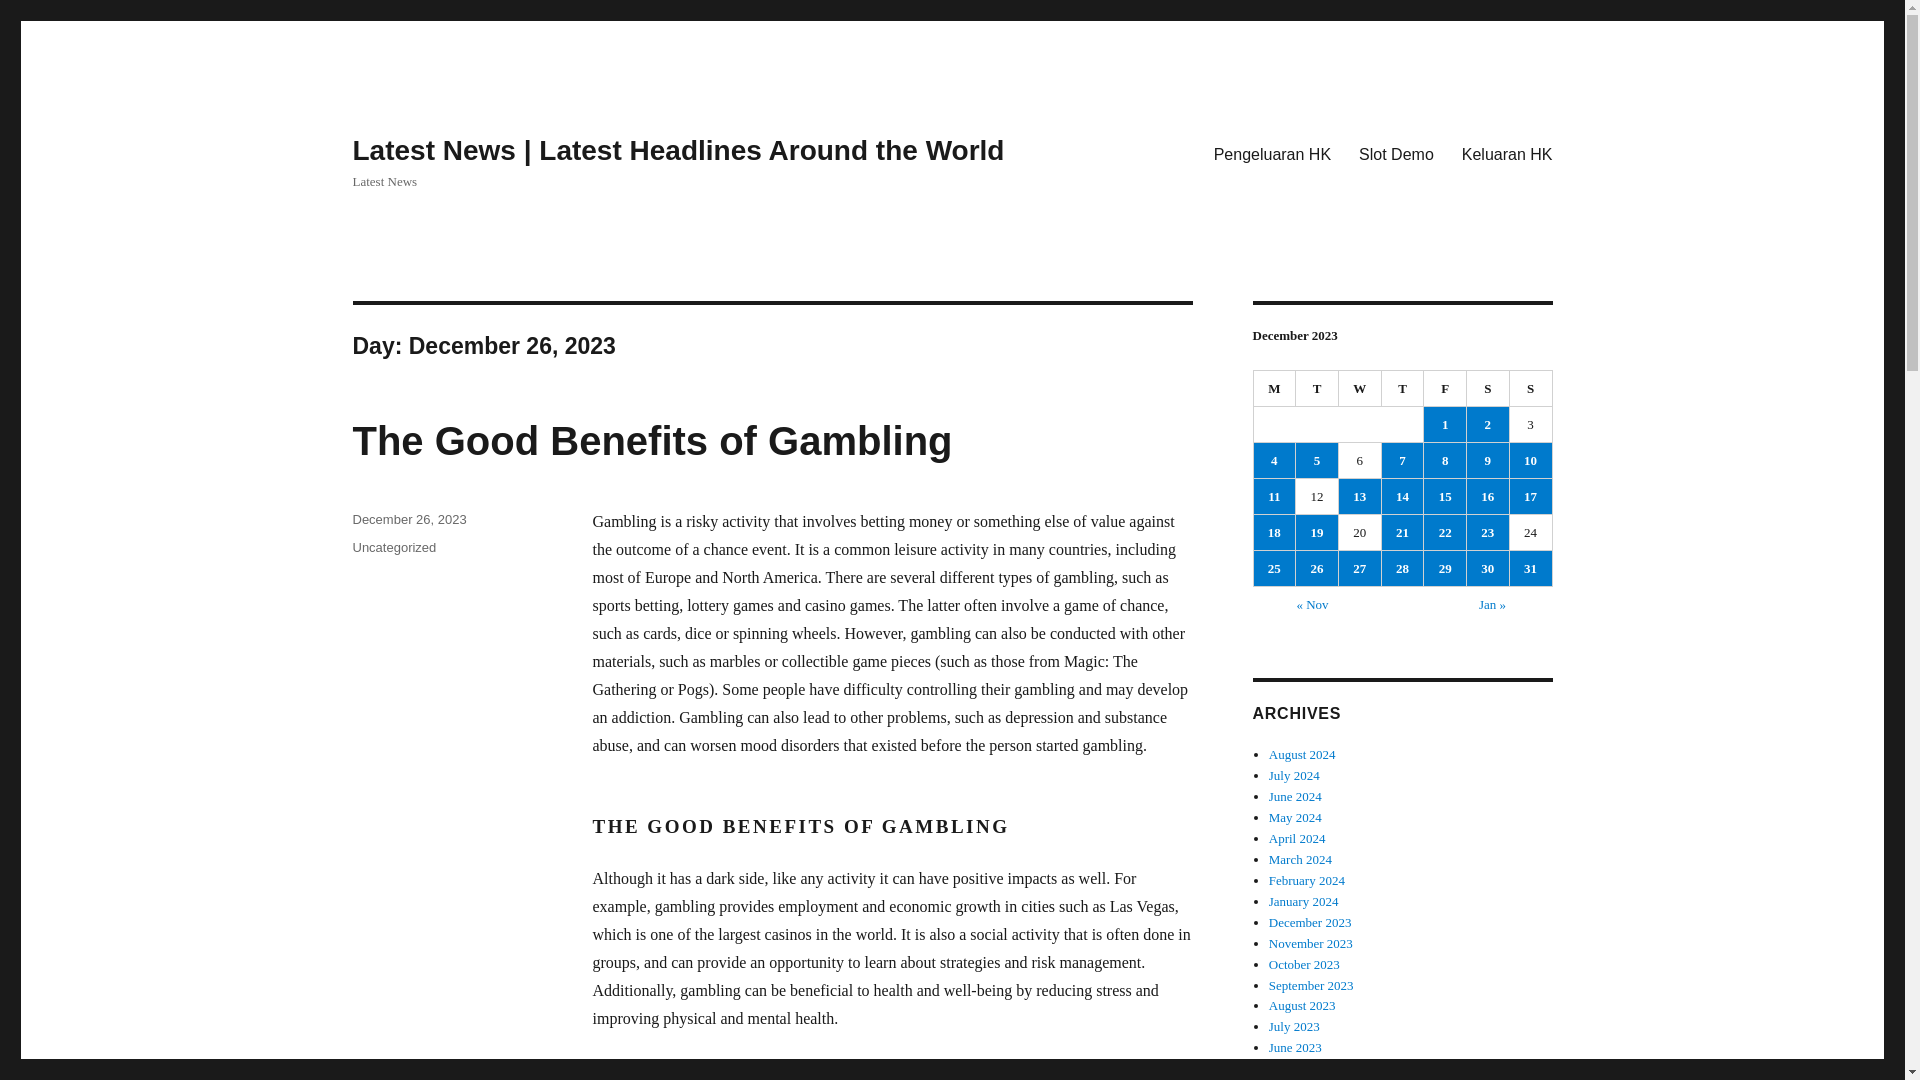 The height and width of the screenshot is (1080, 1920). What do you see at coordinates (393, 548) in the screenshot?
I see `Uncategorized` at bounding box center [393, 548].